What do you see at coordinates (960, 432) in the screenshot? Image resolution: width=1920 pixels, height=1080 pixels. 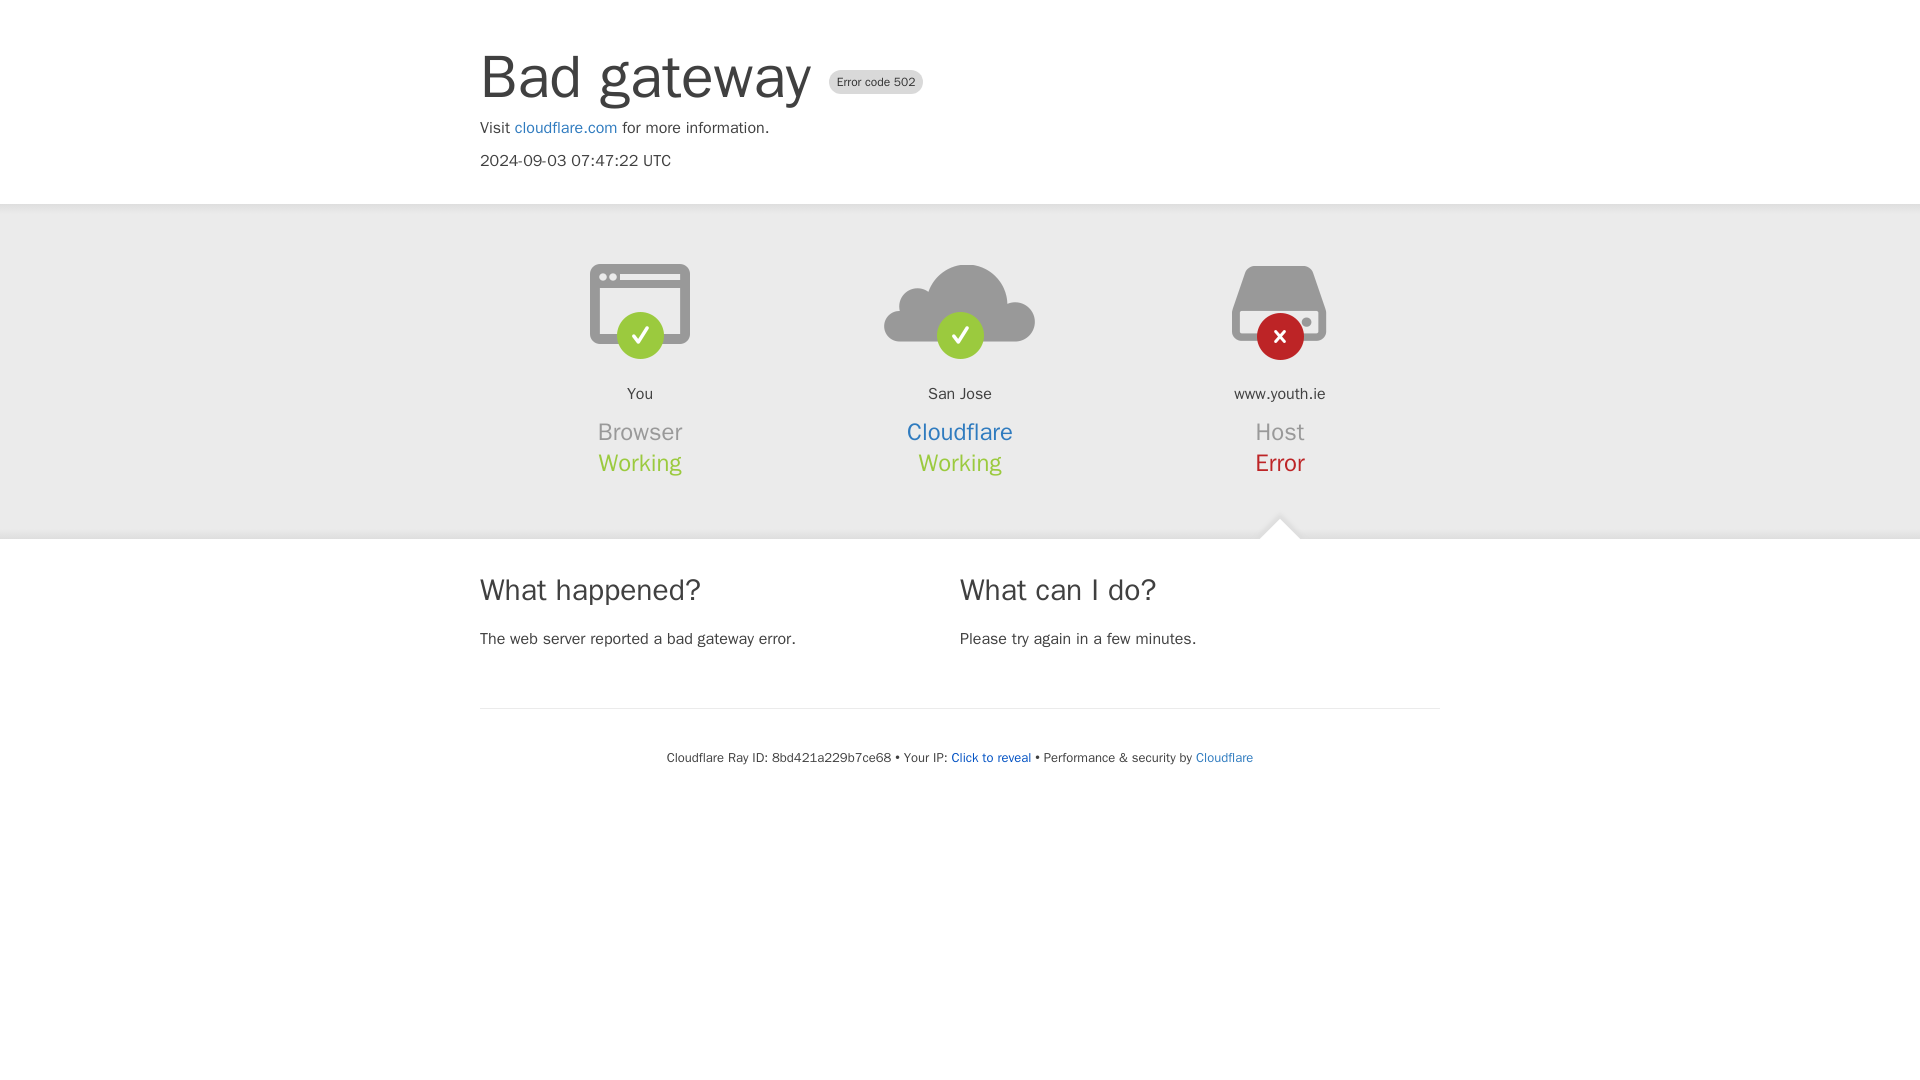 I see `Cloudflare` at bounding box center [960, 432].